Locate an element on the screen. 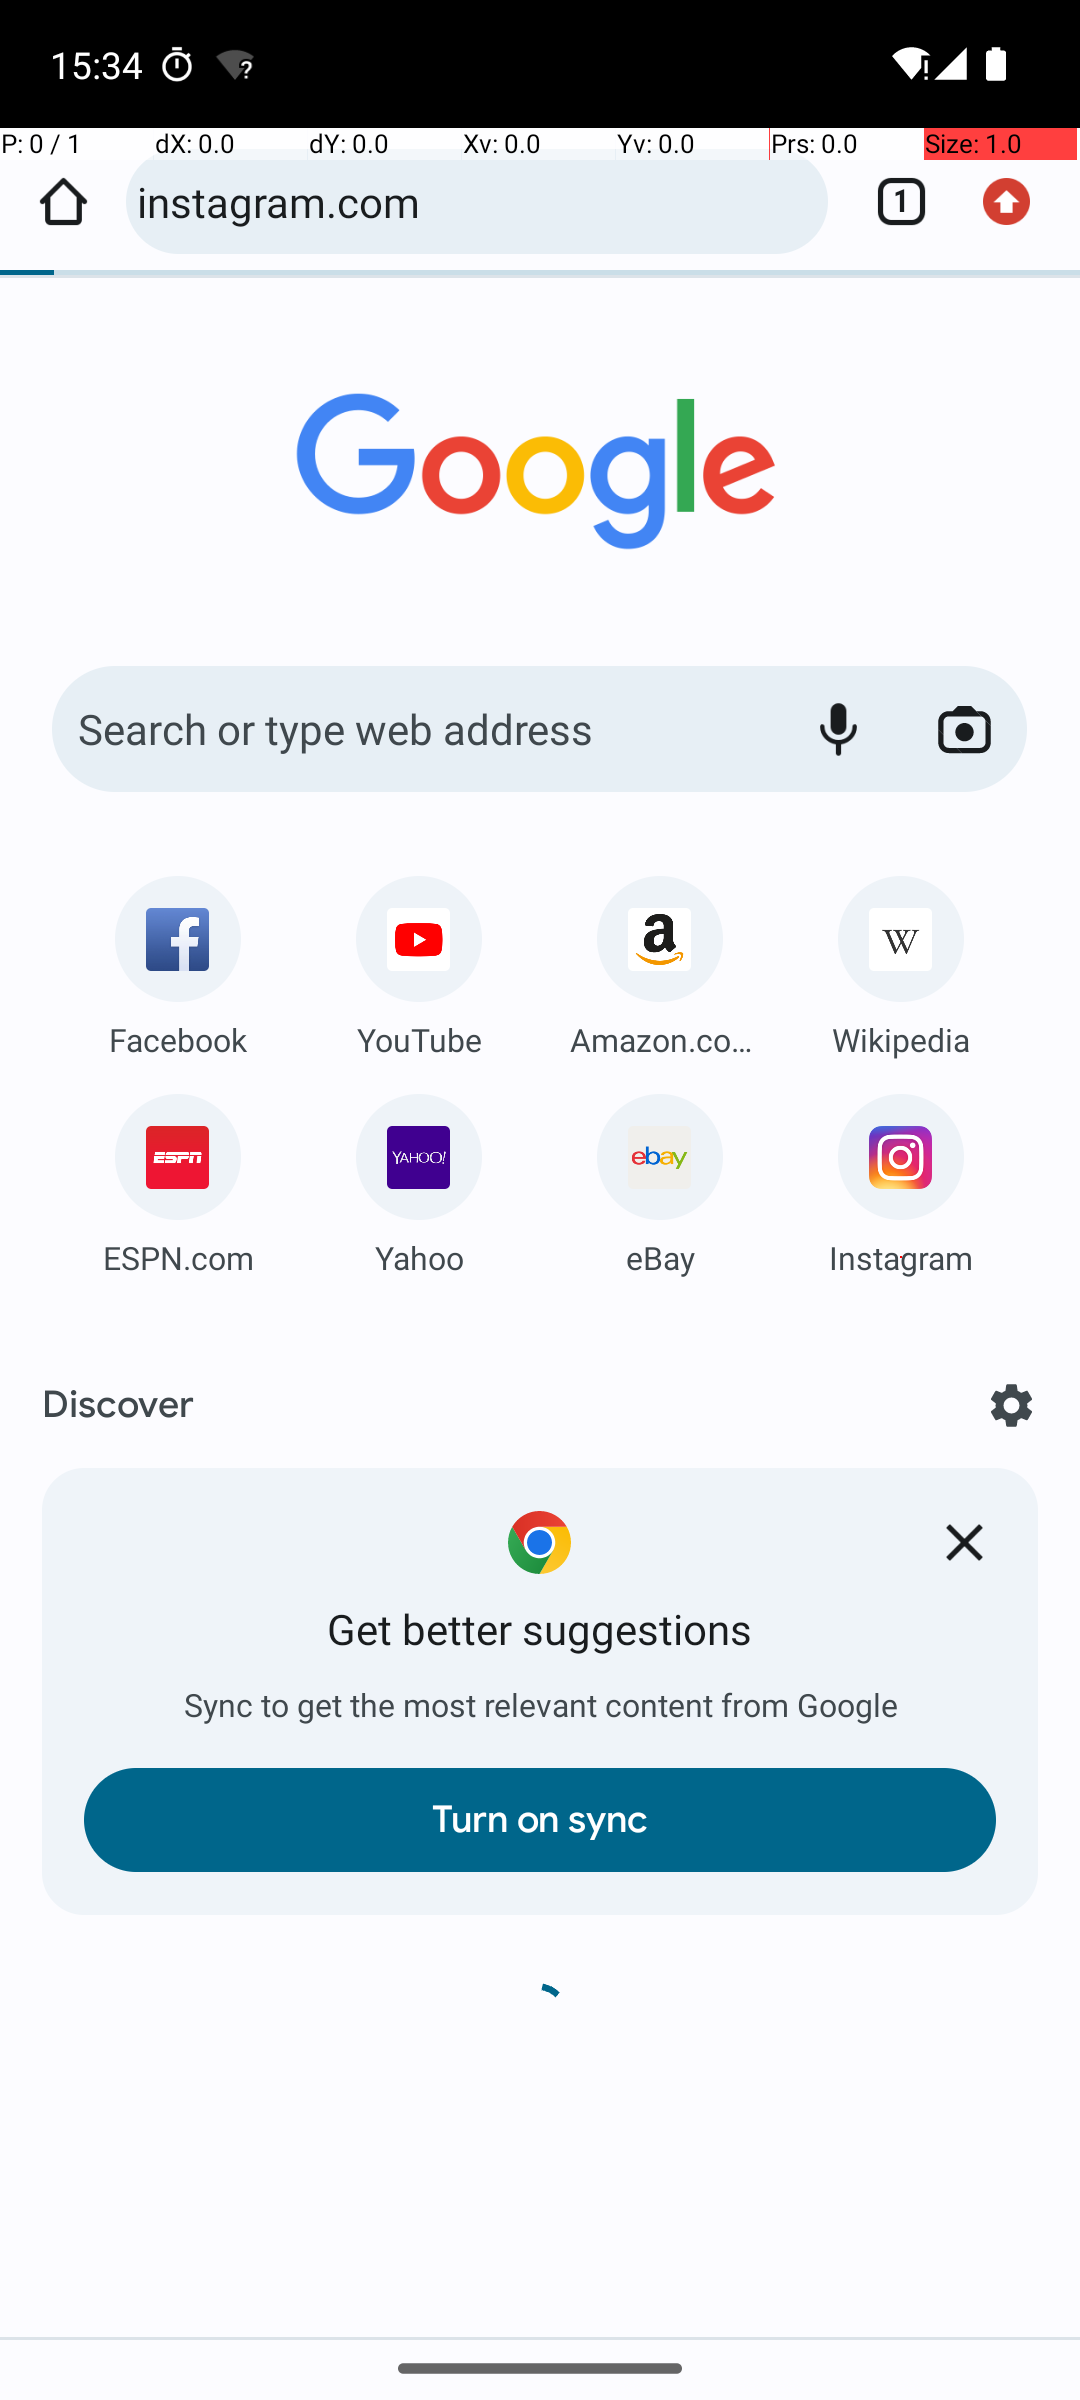 The height and width of the screenshot is (2400, 1080). Navigate: YouTube: m.youtube.com is located at coordinates (419, 960).